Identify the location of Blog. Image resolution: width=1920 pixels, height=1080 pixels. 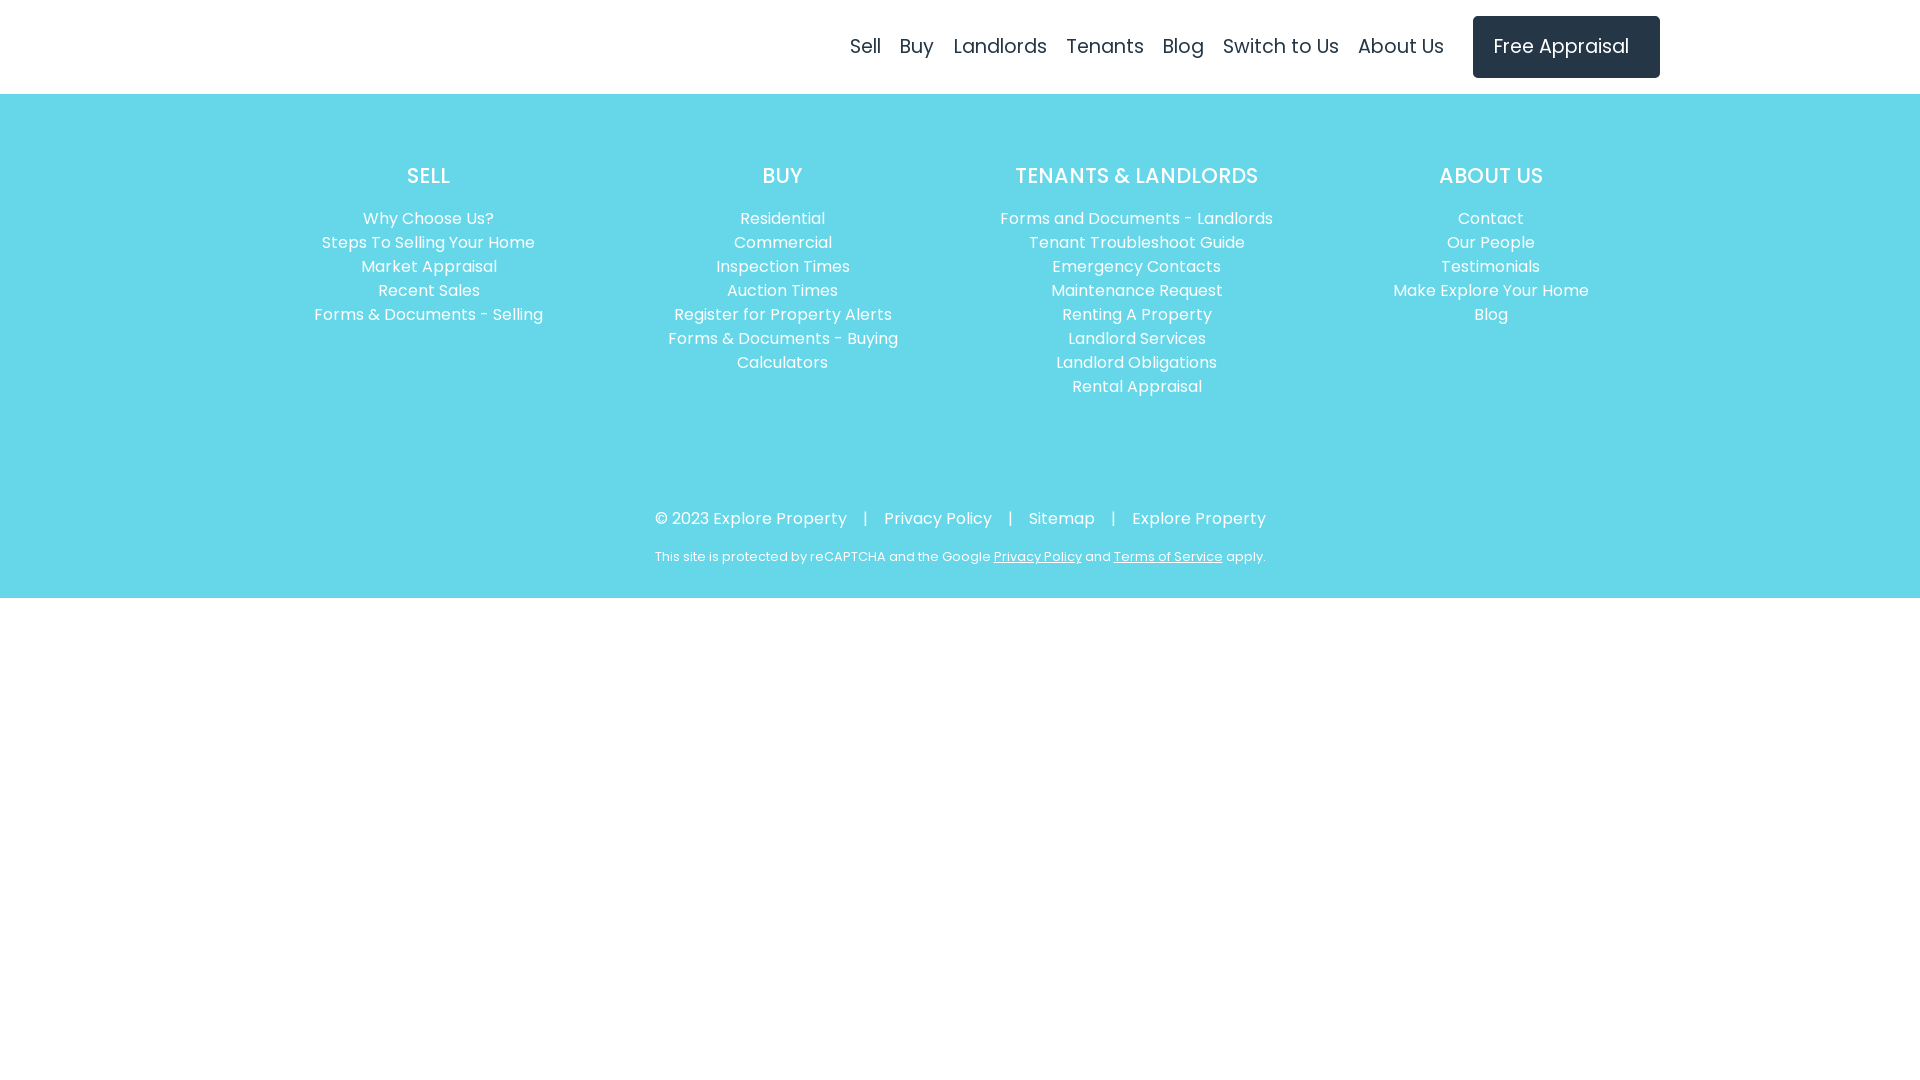
(1491, 315).